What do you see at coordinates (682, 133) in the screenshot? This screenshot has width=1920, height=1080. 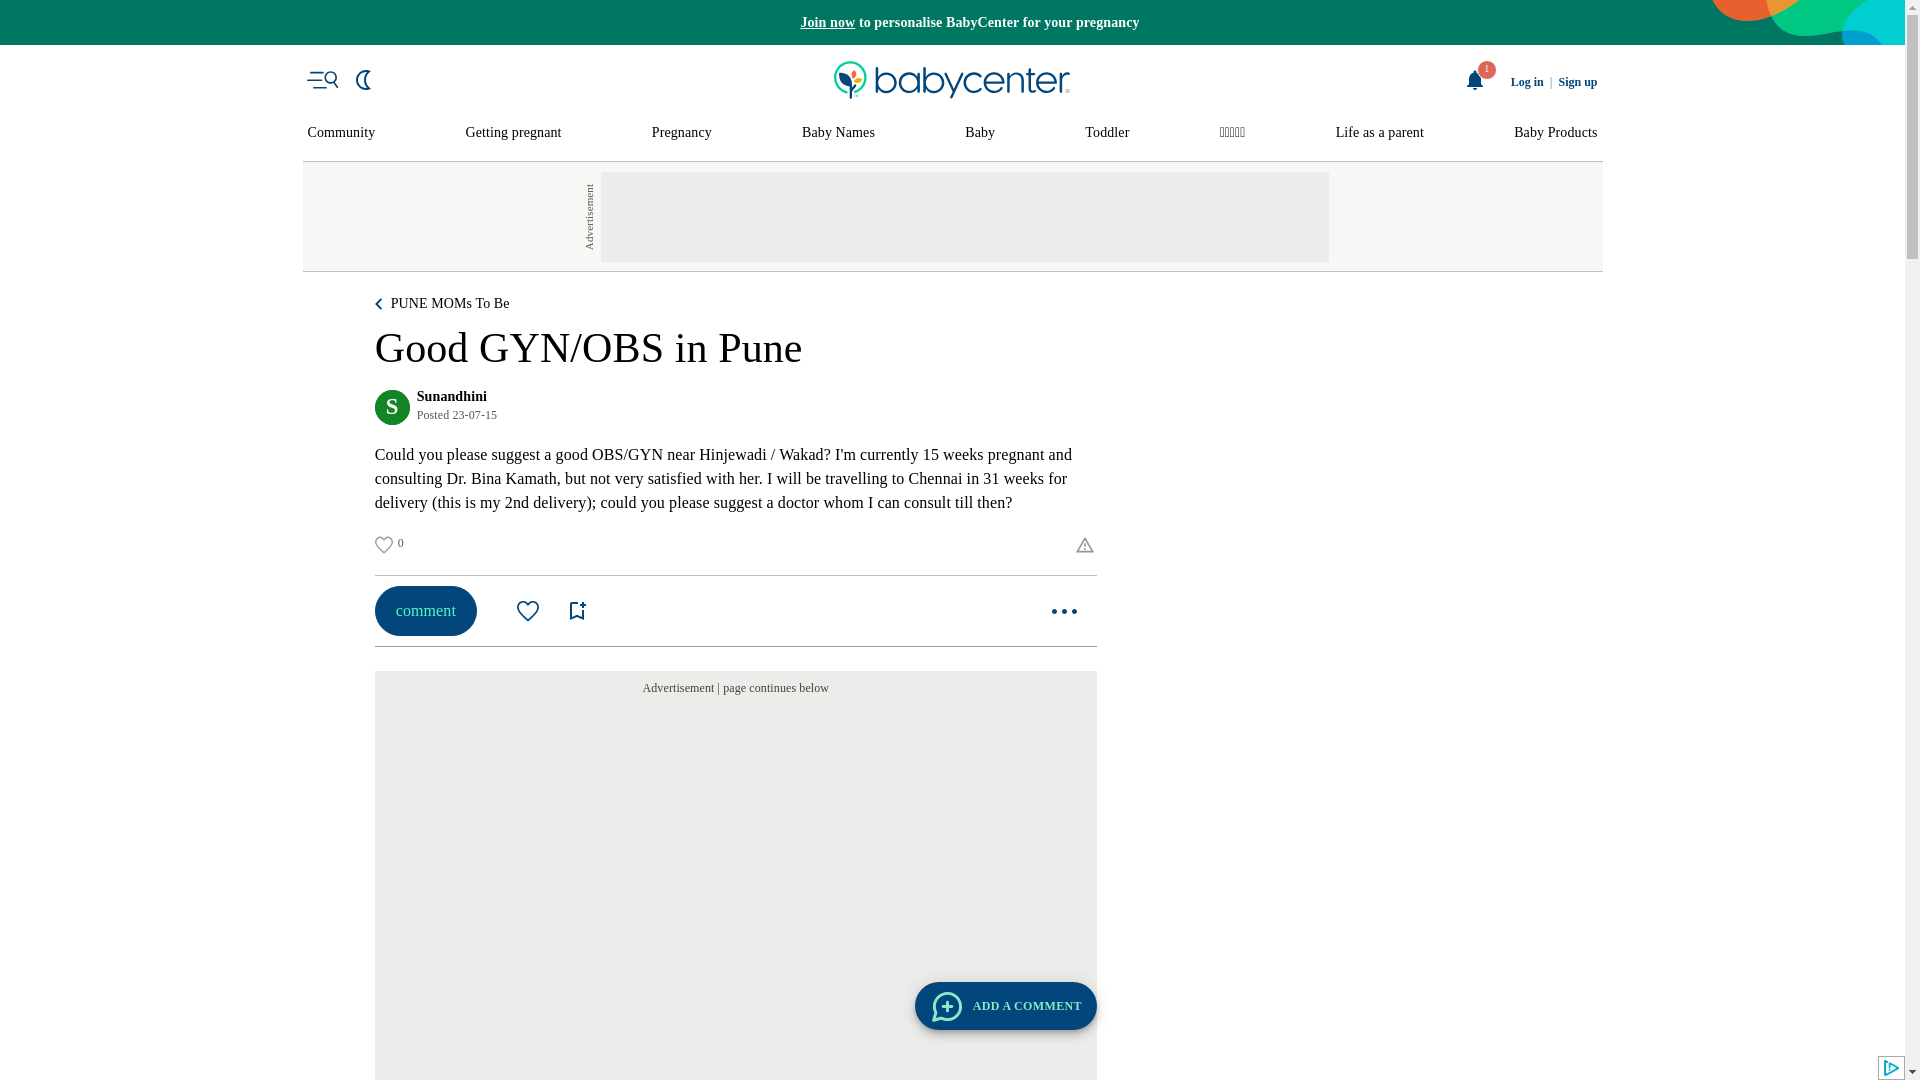 I see `Pregnancy` at bounding box center [682, 133].